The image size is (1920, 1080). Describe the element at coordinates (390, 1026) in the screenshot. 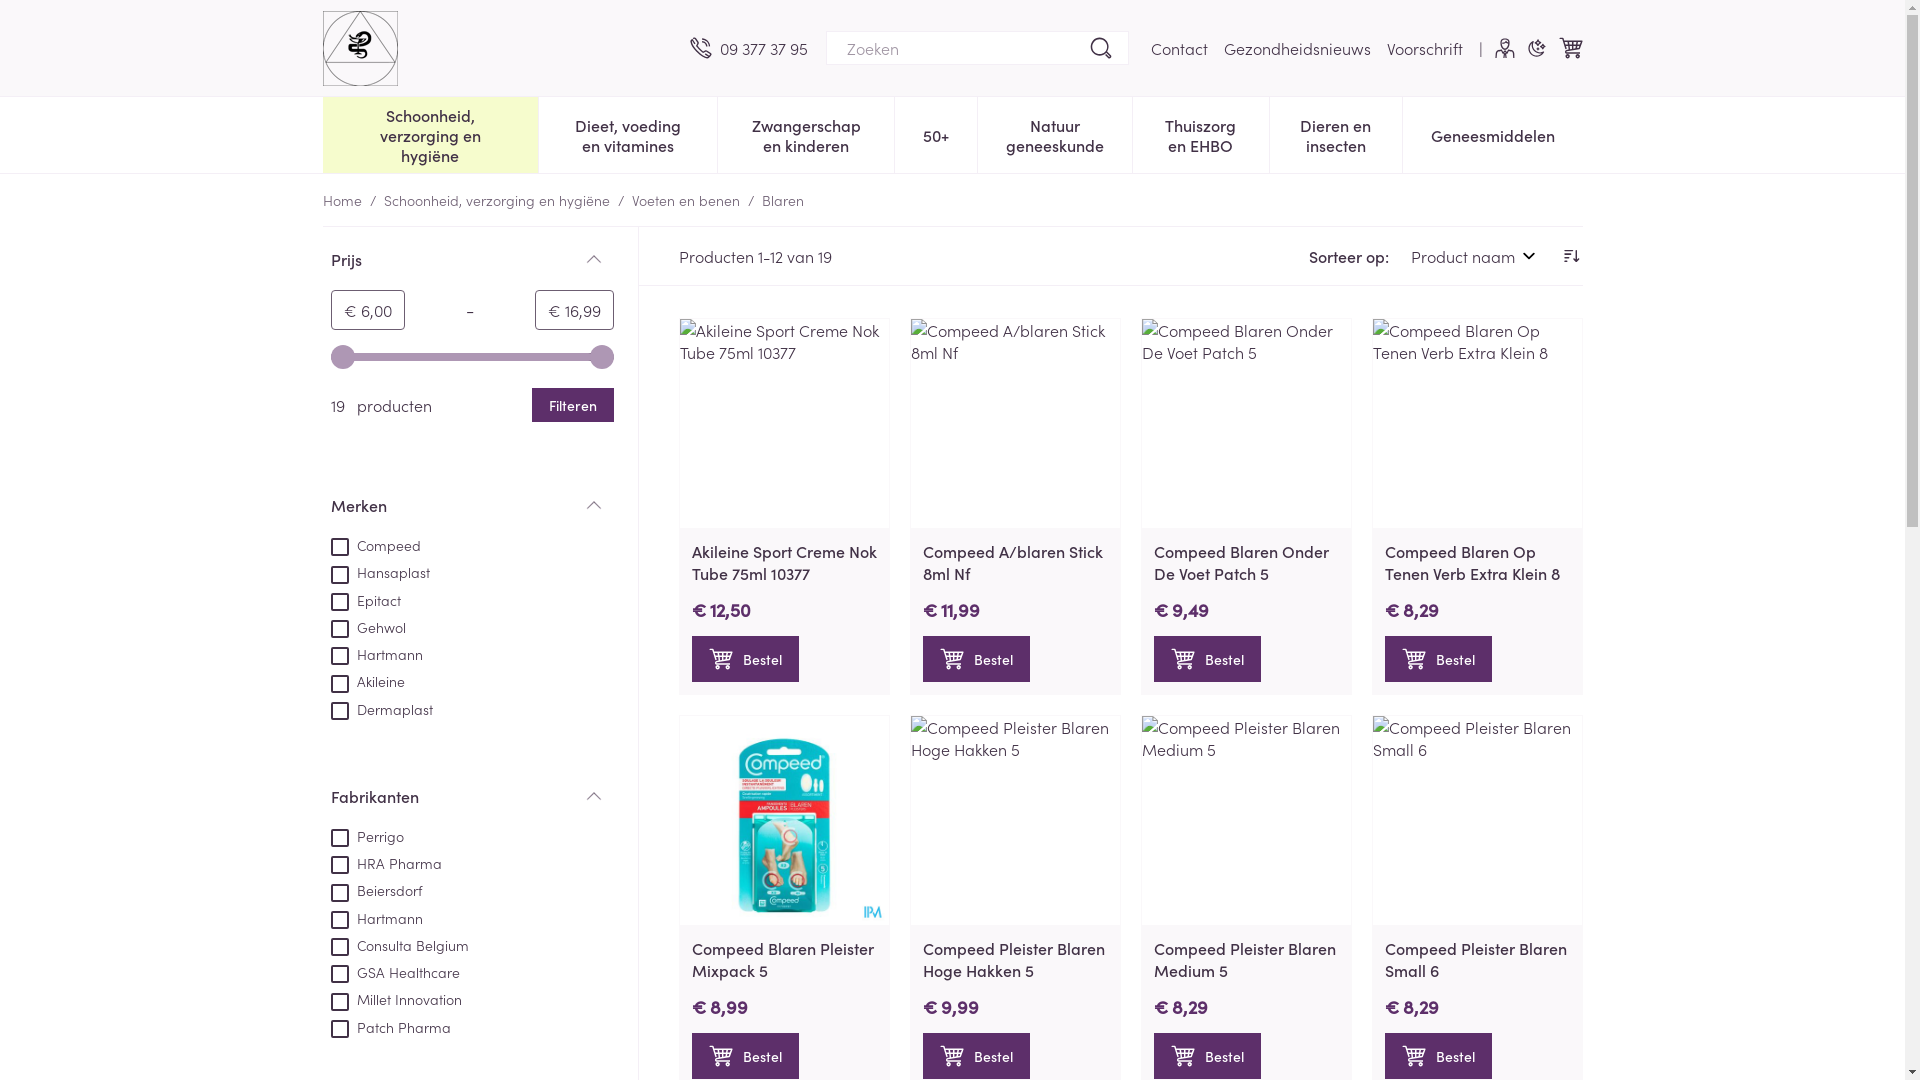

I see `Patch Pharma` at that location.